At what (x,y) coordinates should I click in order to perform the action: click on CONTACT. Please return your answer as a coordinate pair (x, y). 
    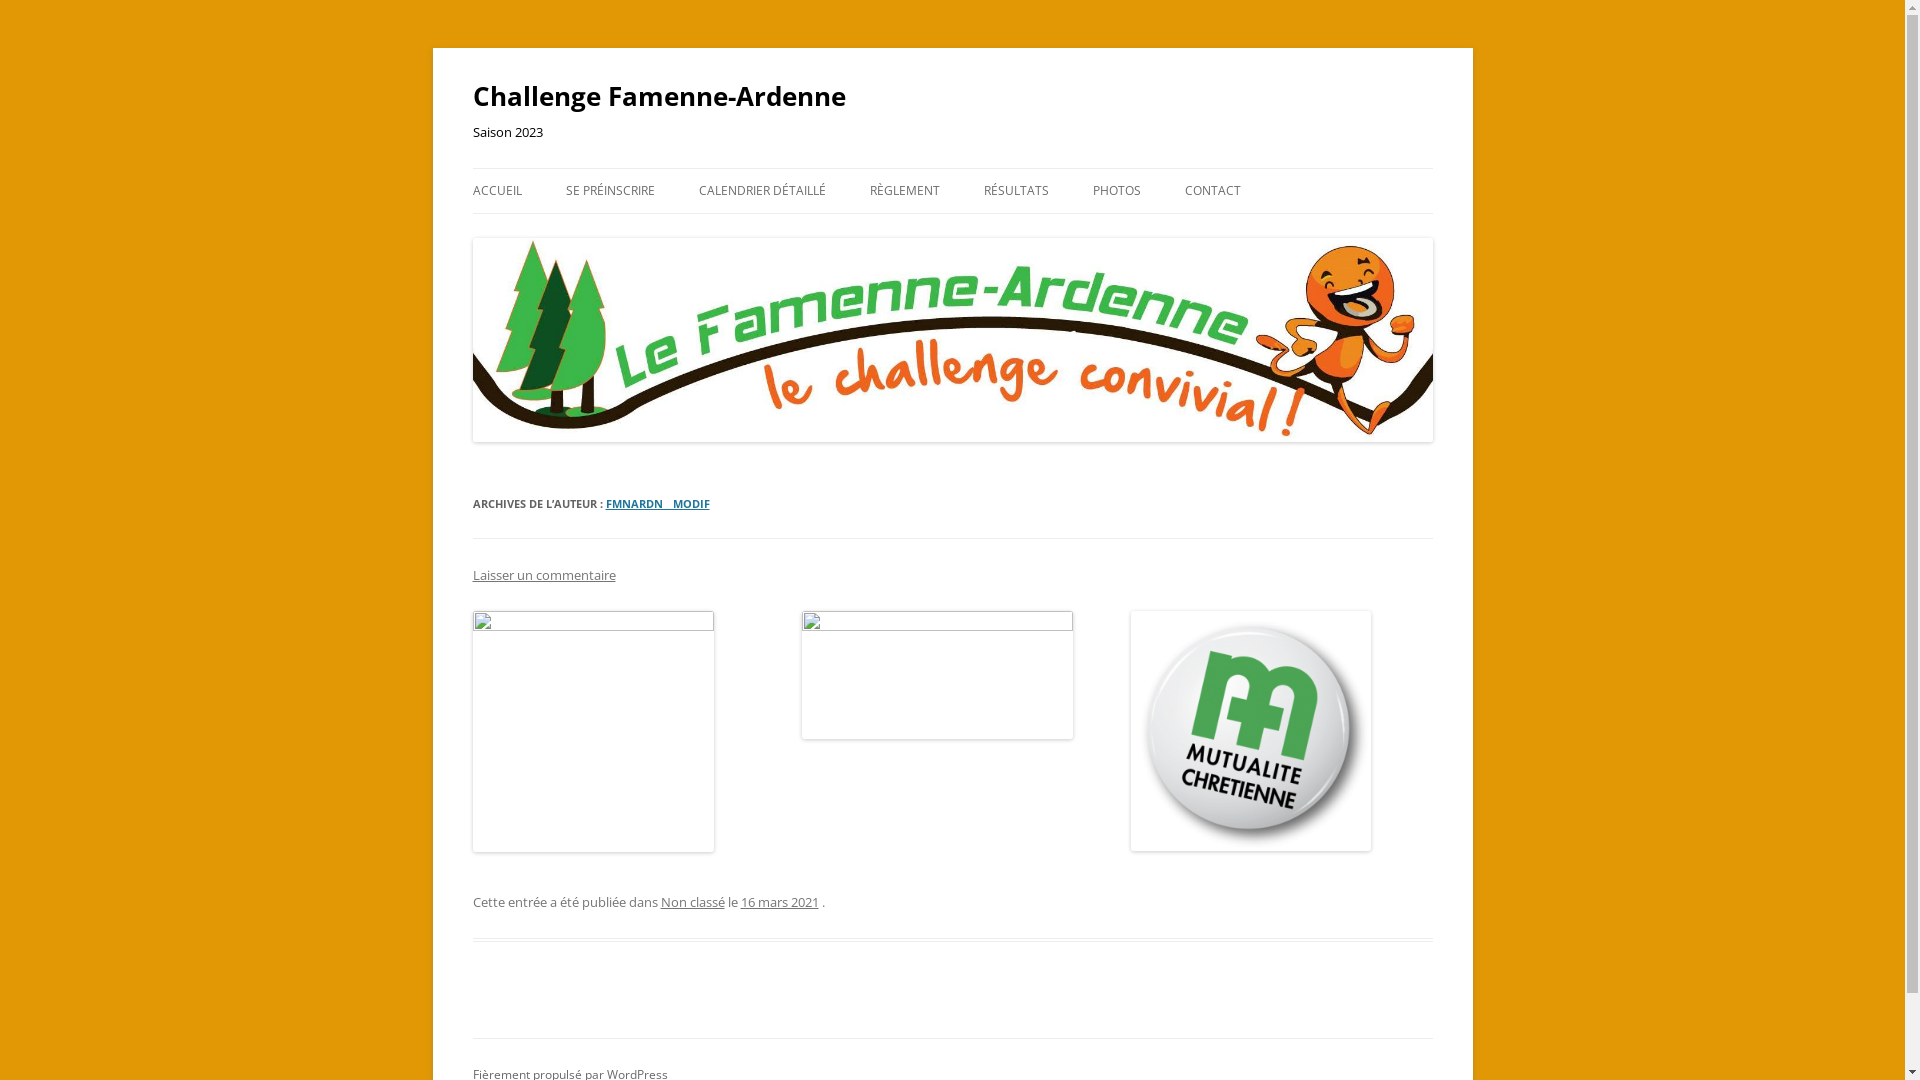
    Looking at the image, I should click on (1212, 191).